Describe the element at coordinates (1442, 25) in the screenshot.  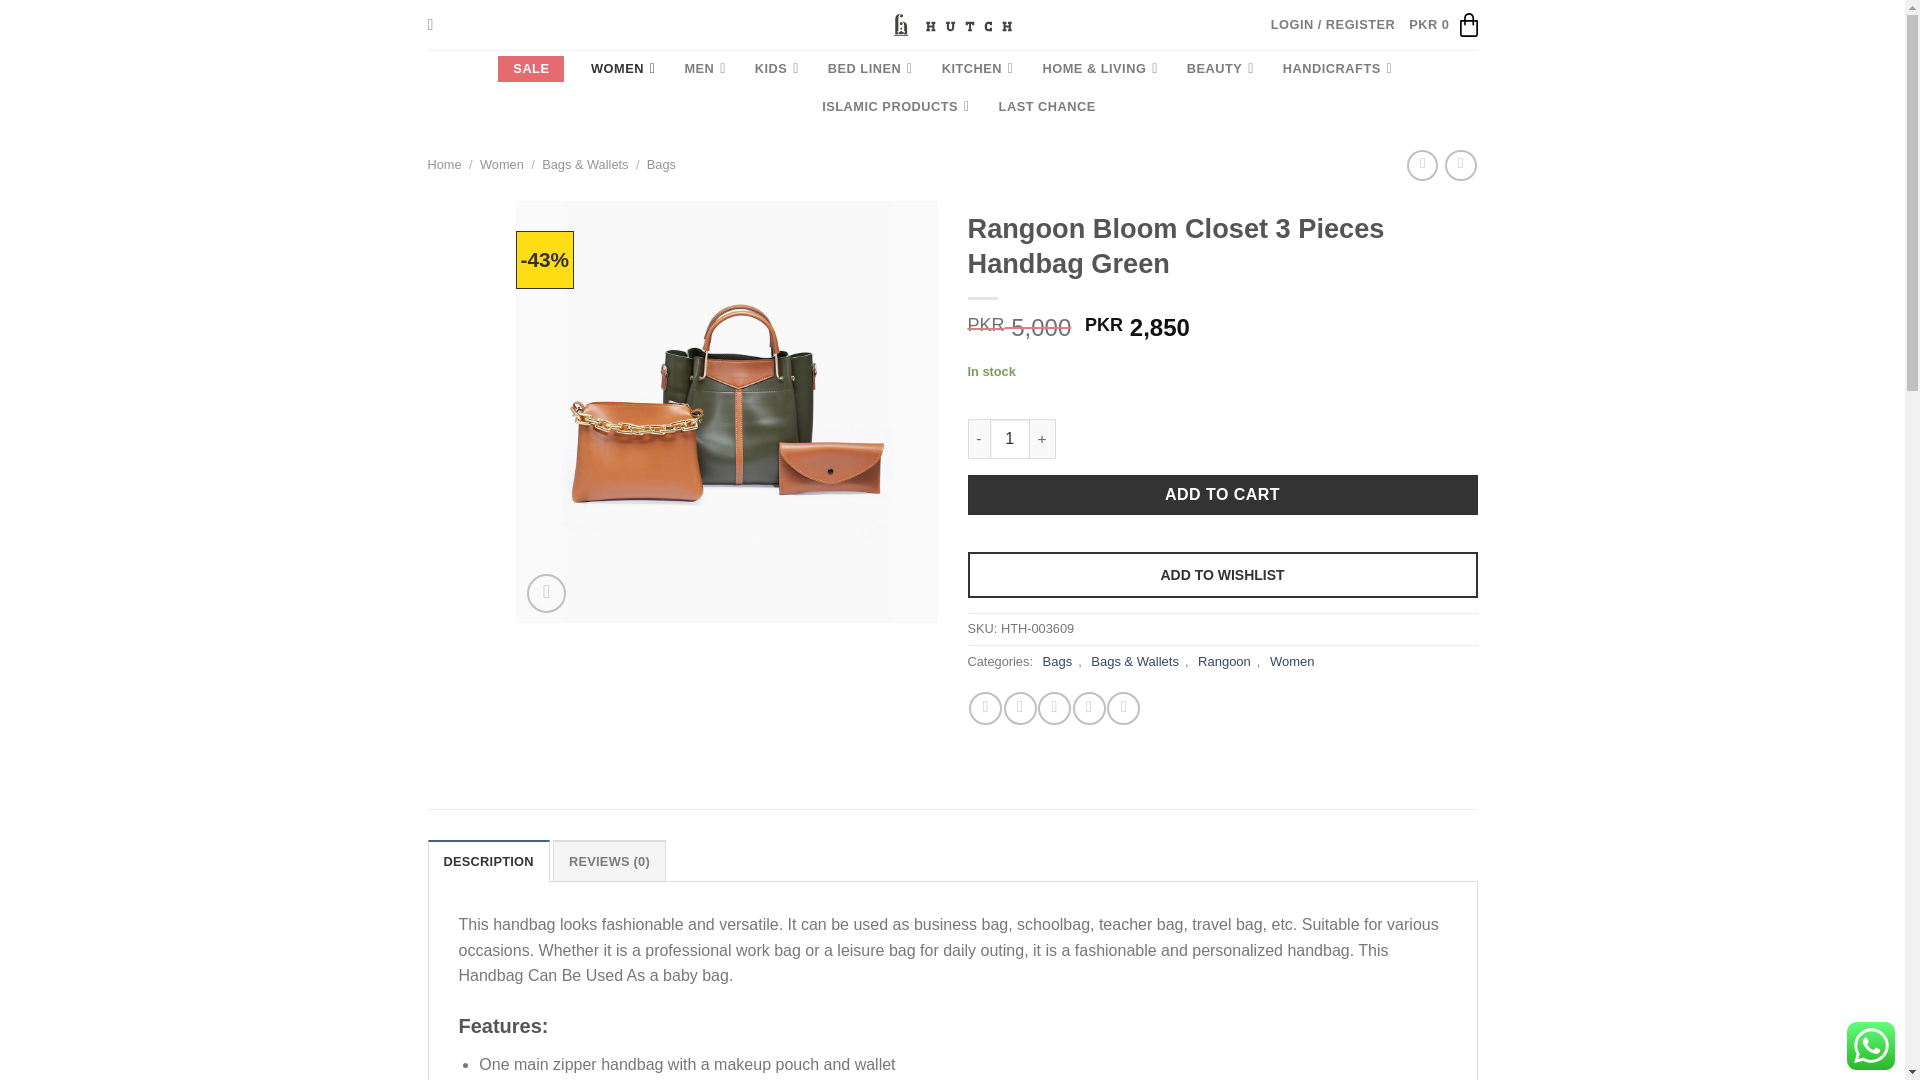
I see `Cart` at that location.